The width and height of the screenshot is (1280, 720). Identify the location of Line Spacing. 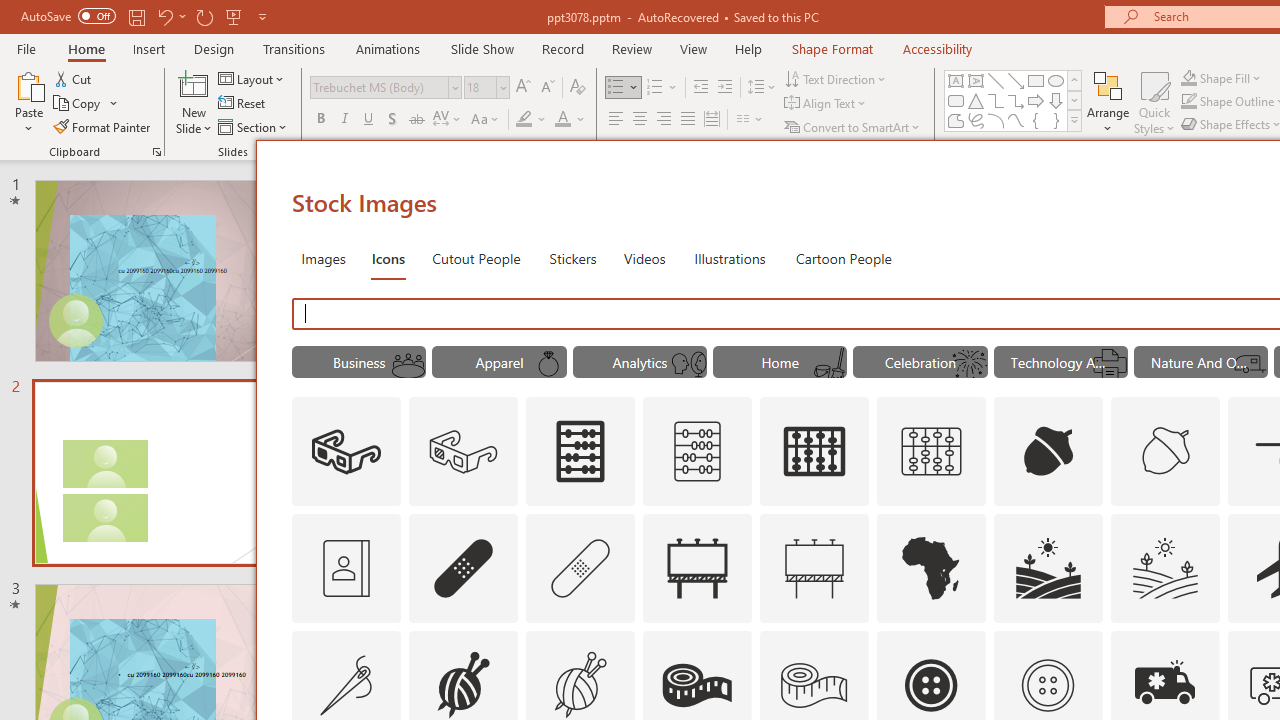
(762, 88).